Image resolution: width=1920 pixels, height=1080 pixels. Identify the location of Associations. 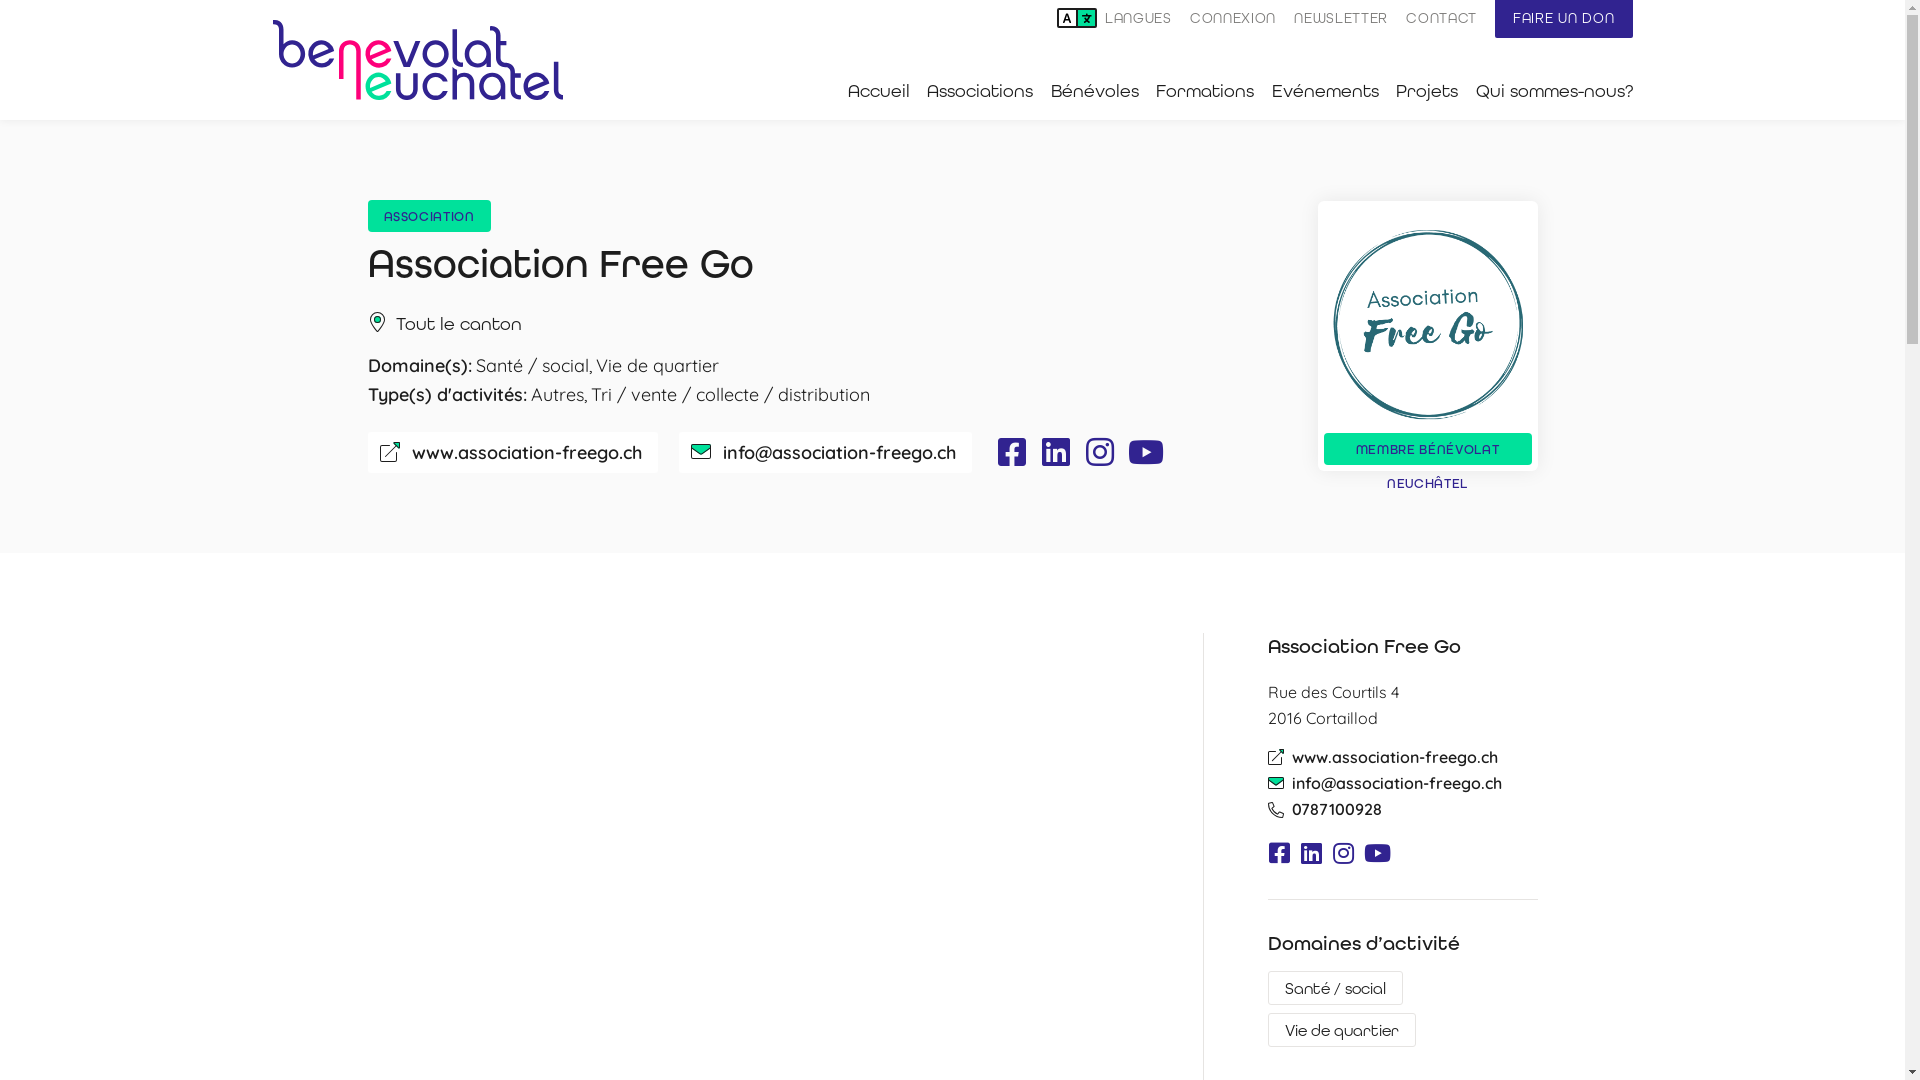
(980, 91).